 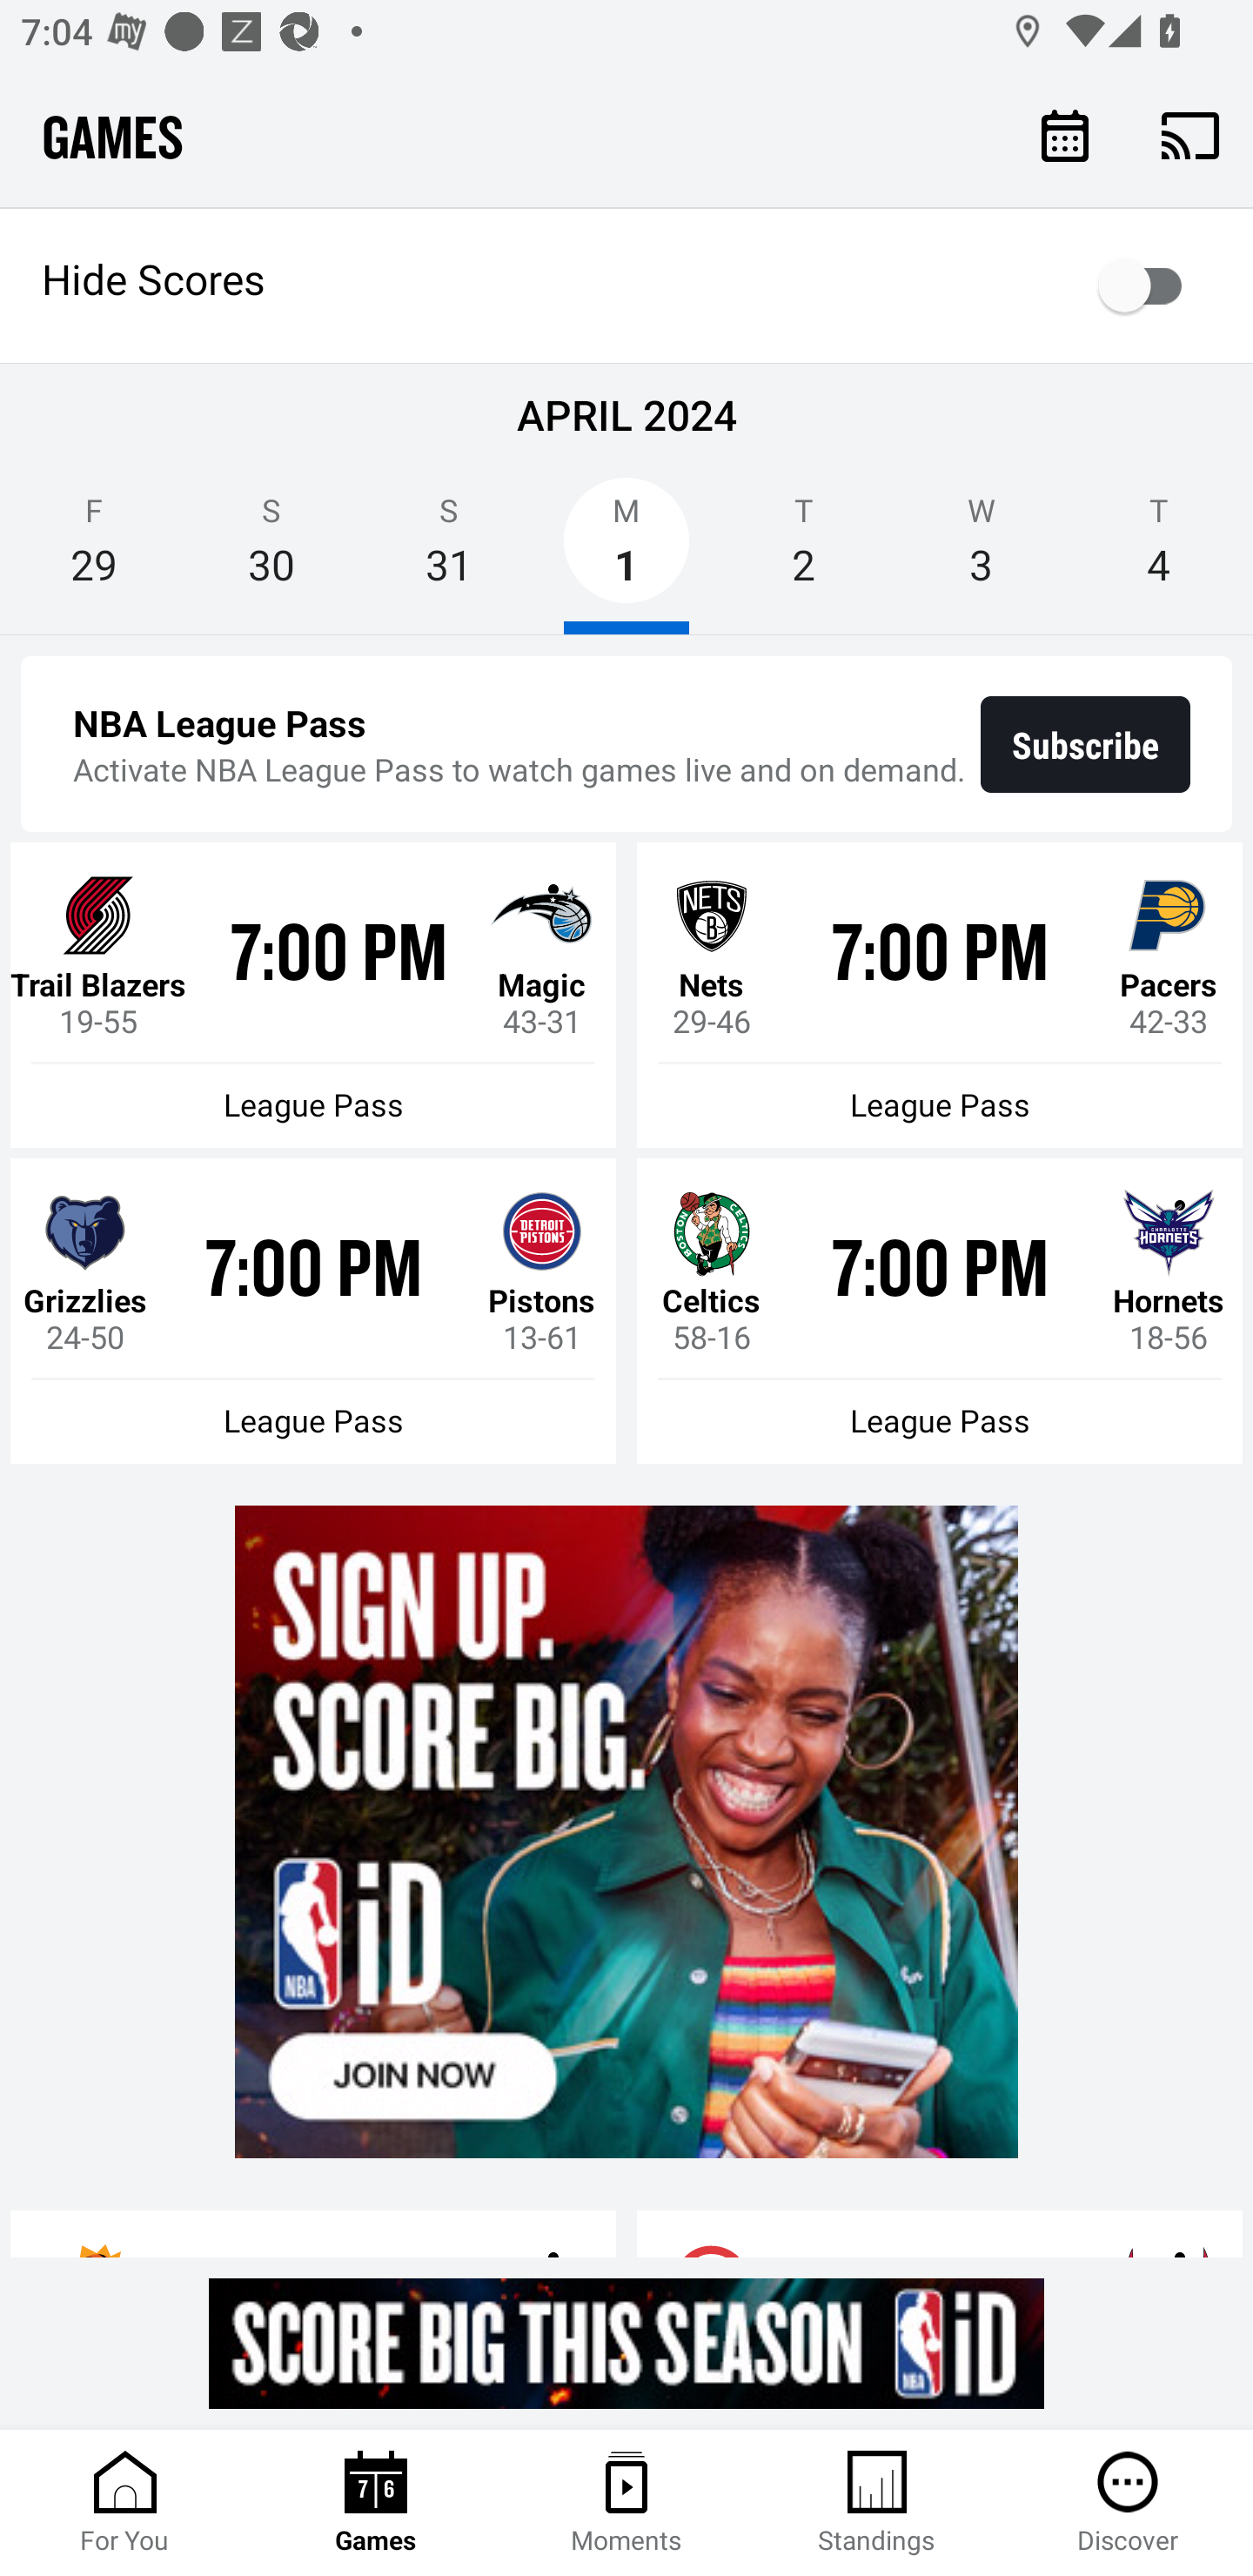 I want to click on Hide Scores, so click(x=626, y=285).